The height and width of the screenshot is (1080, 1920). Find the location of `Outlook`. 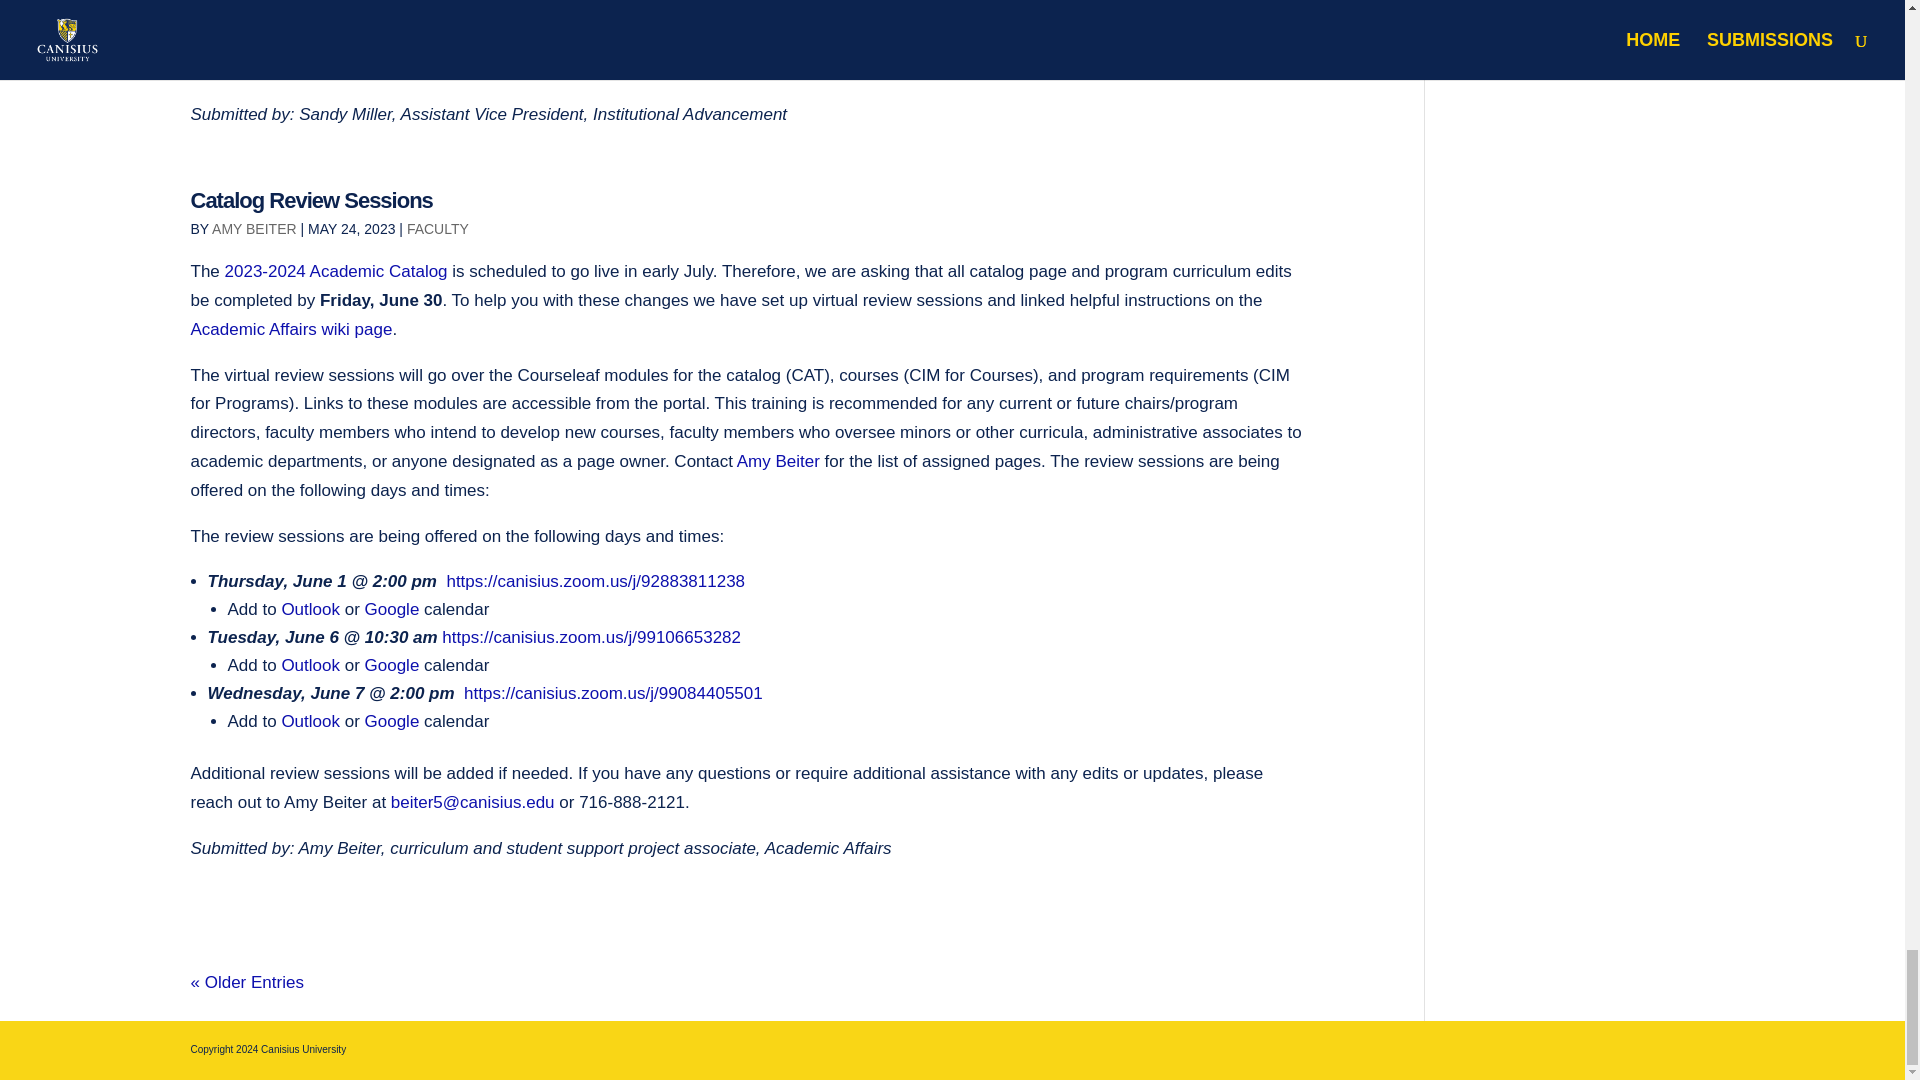

Outlook is located at coordinates (310, 609).